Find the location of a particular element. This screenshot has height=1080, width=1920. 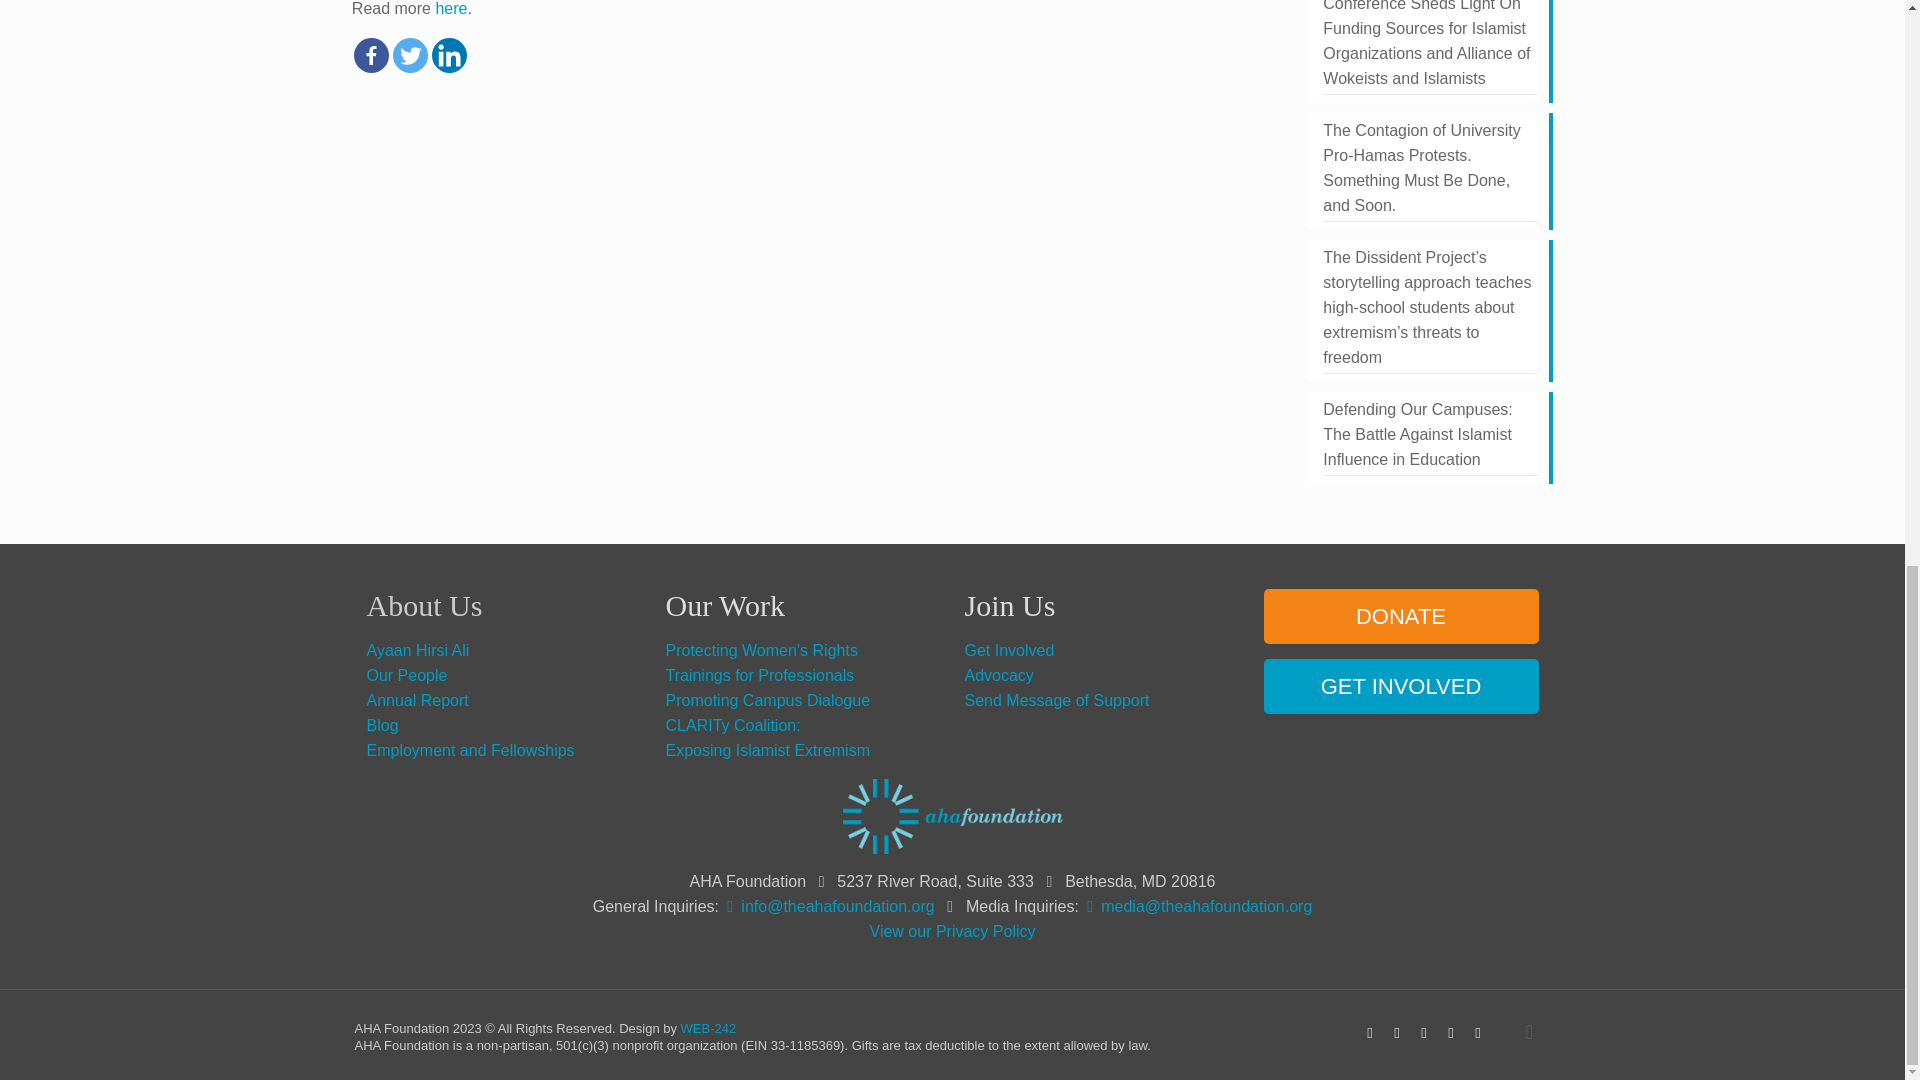

Linkedin is located at coordinates (449, 55).